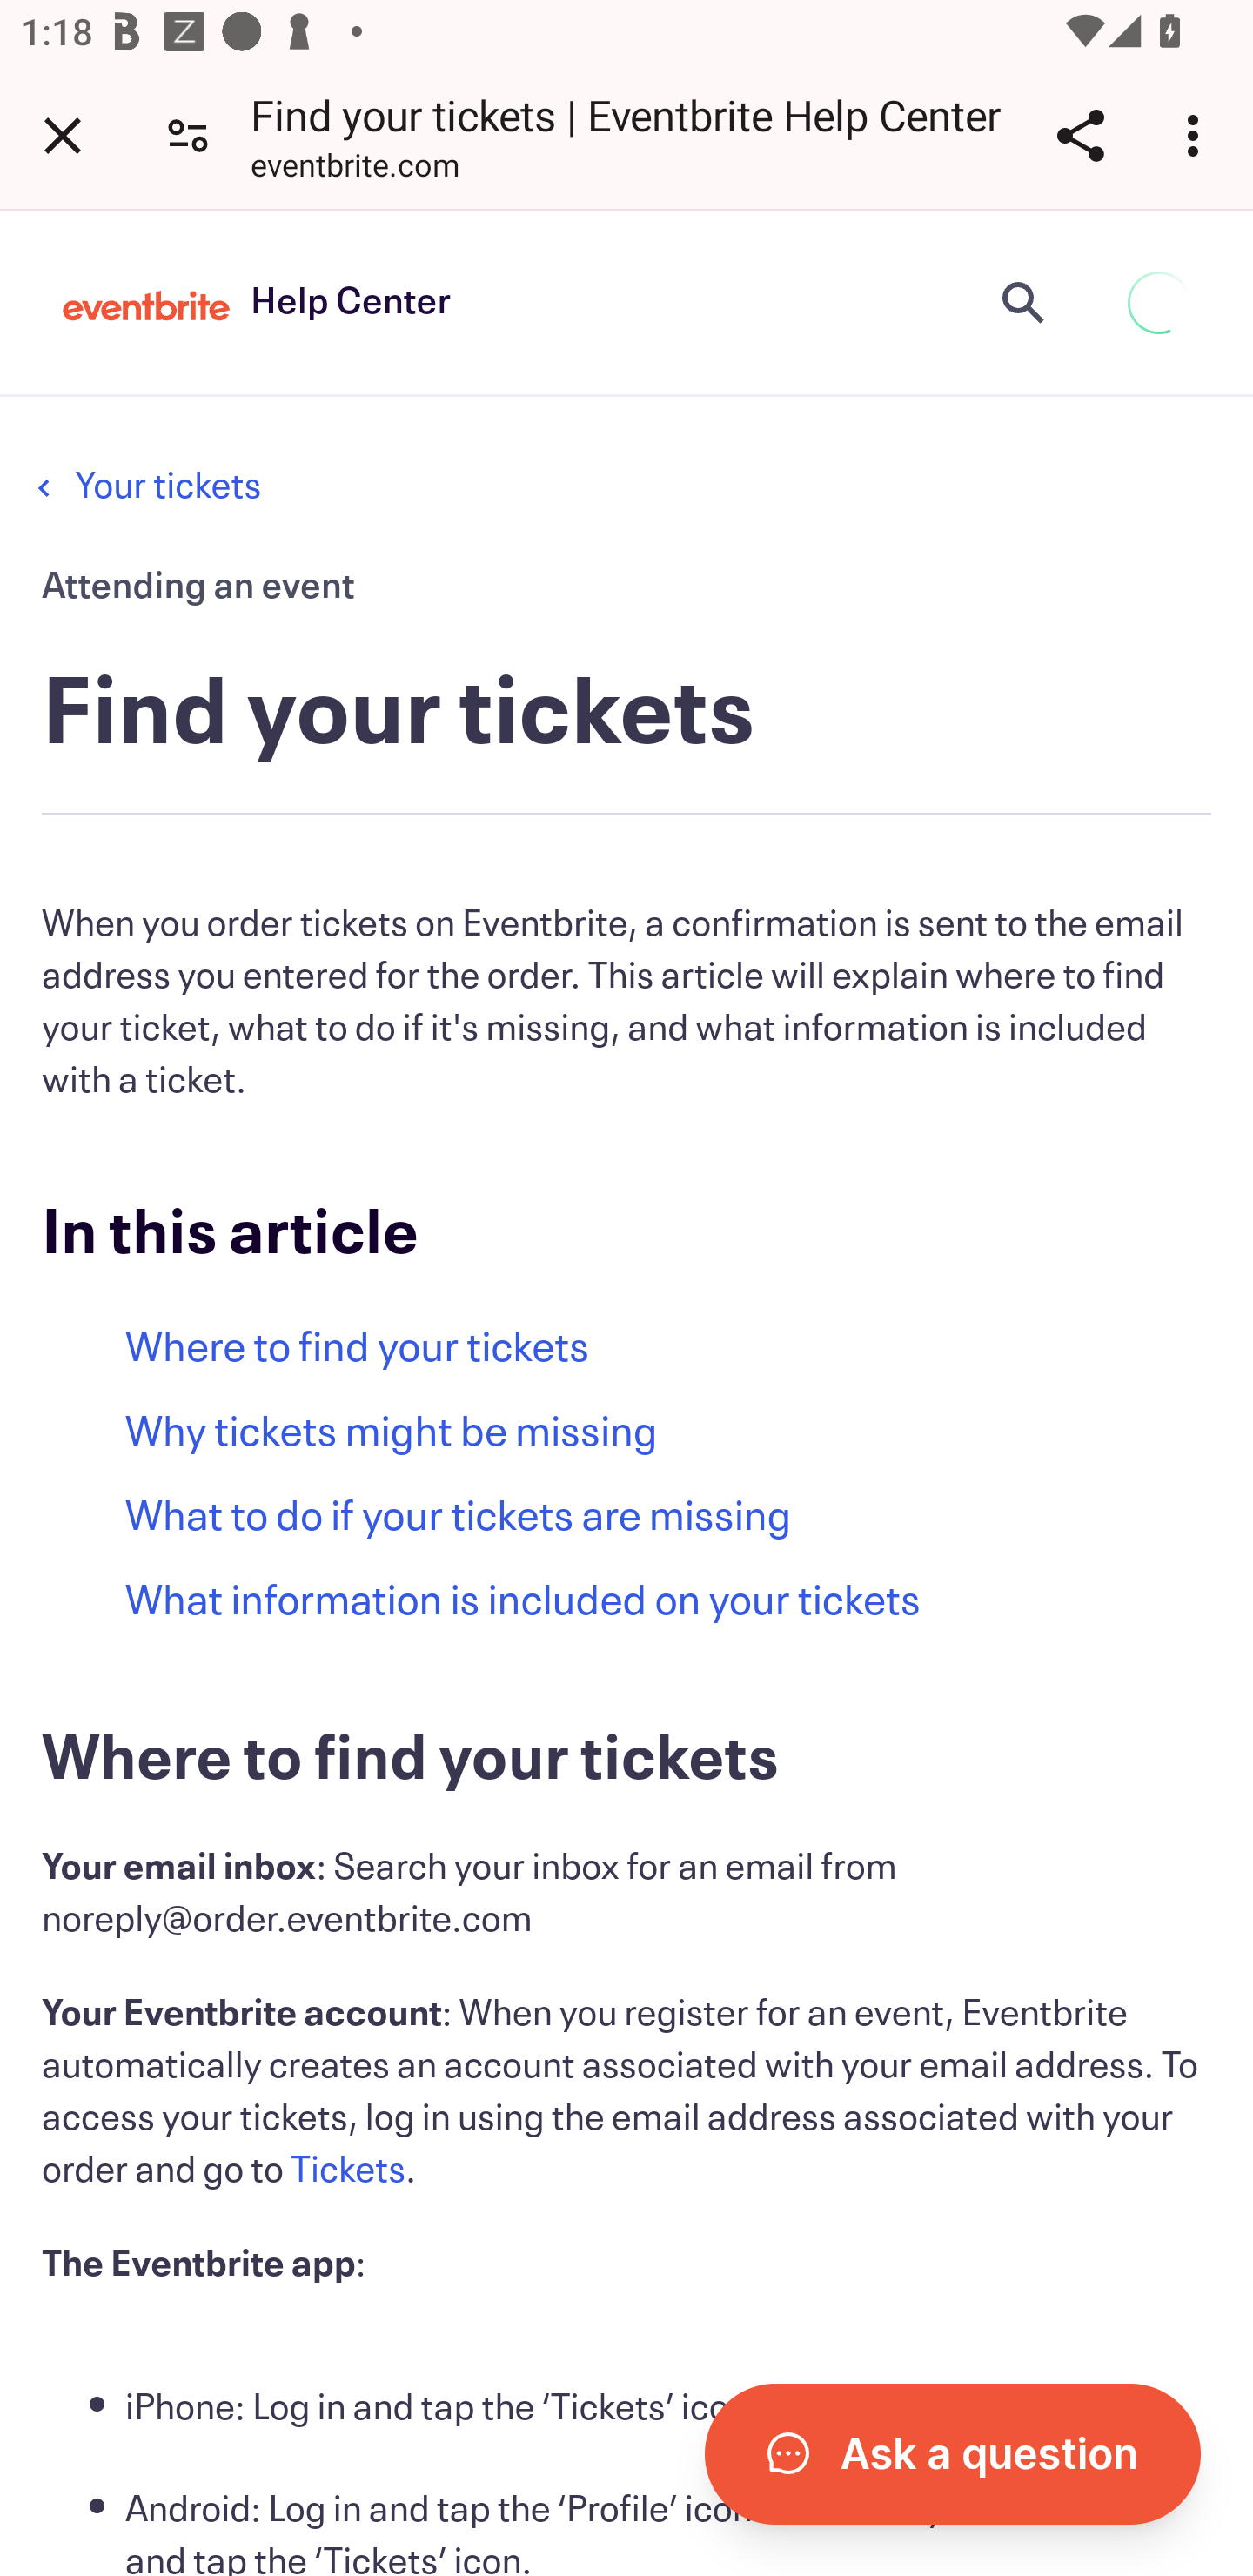  What do you see at coordinates (952, 2453) in the screenshot?
I see `Open Chatbot` at bounding box center [952, 2453].